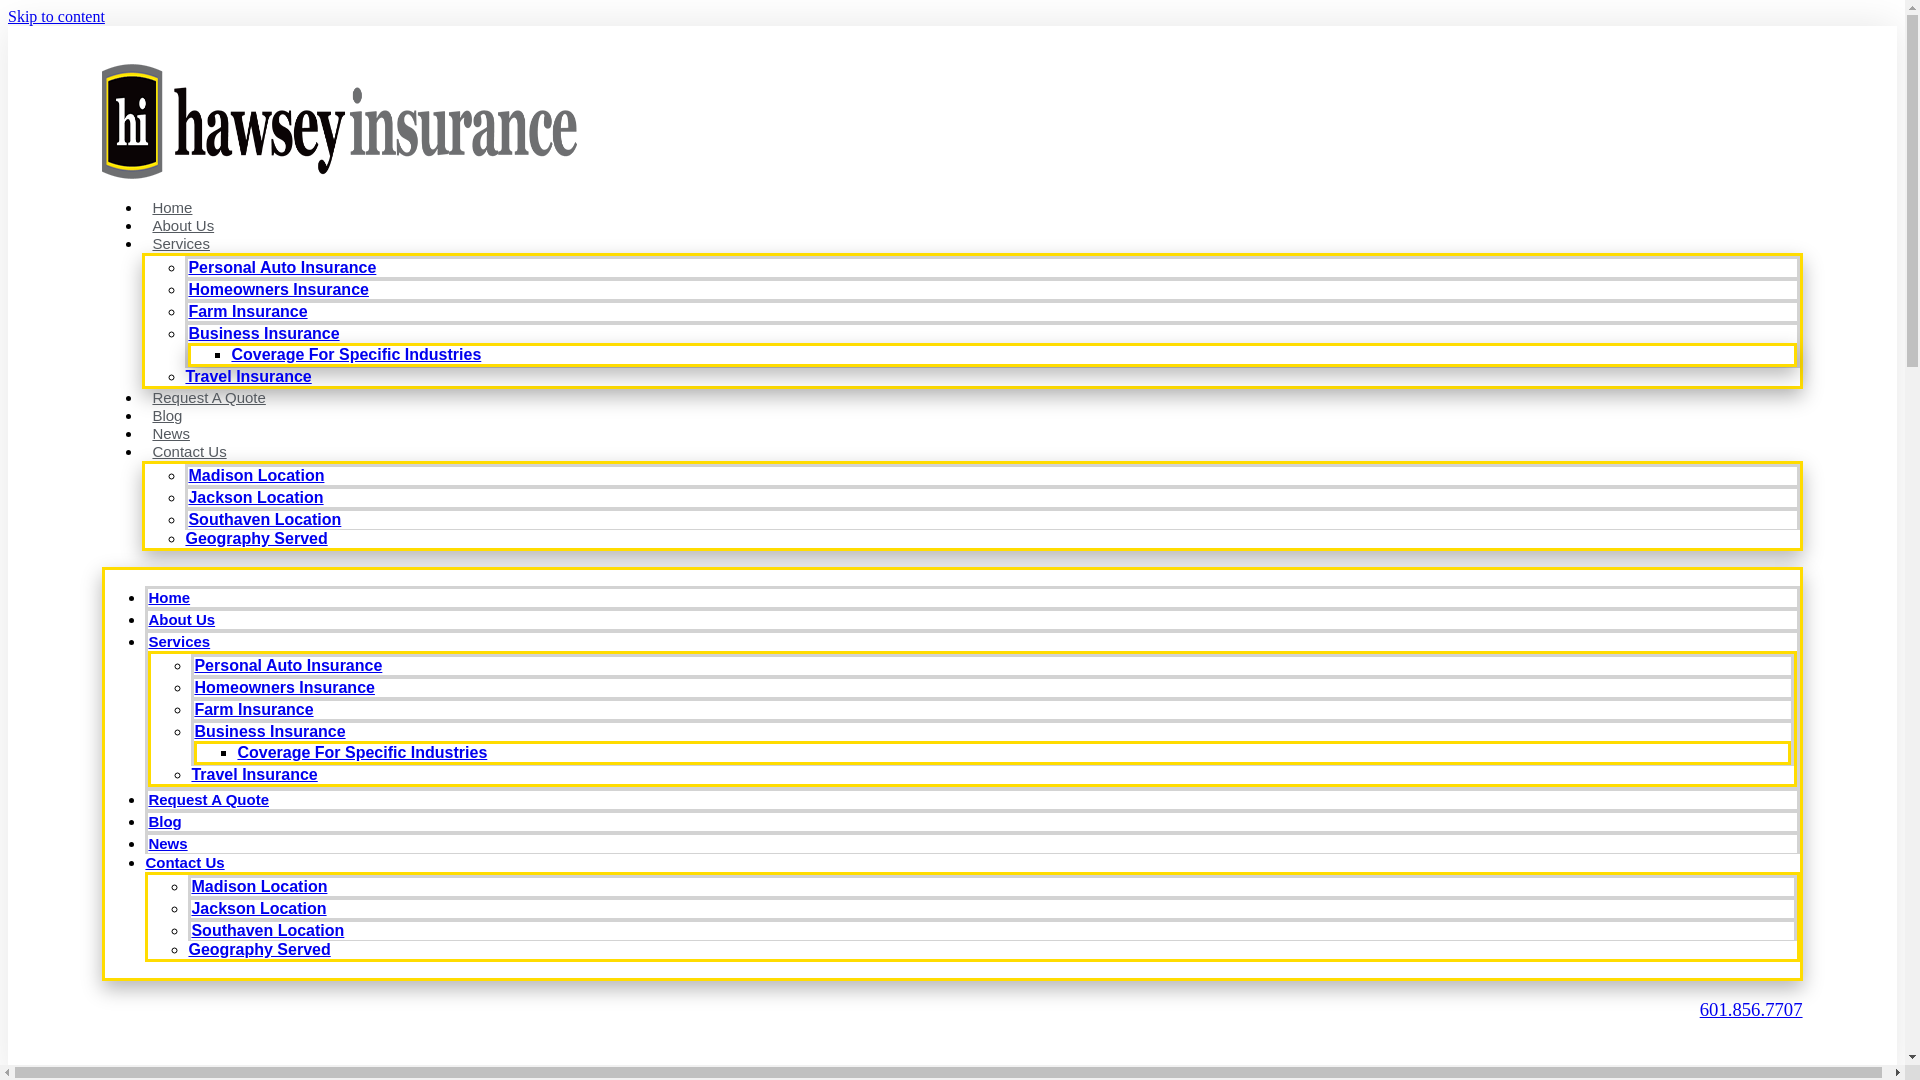 The width and height of the screenshot is (1920, 1080). I want to click on About Us, so click(181, 619).